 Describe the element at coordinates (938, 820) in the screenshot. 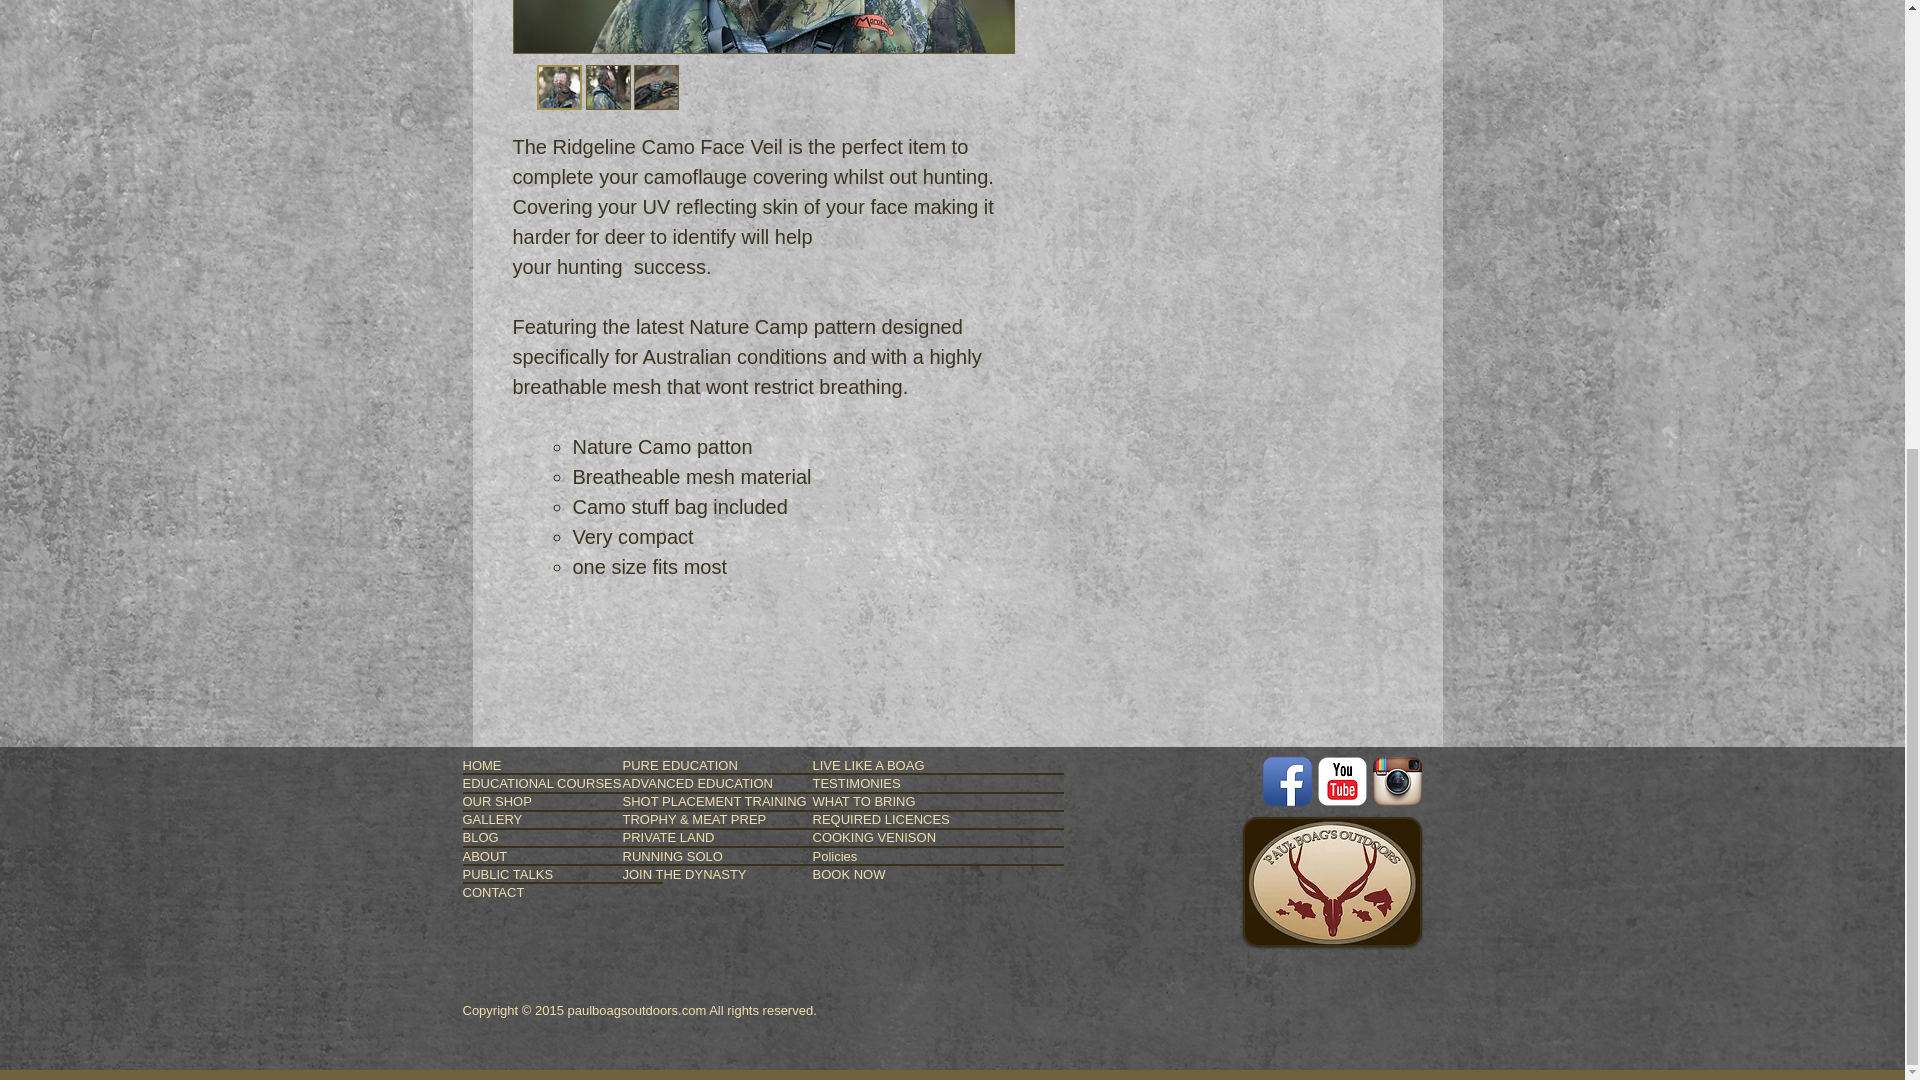

I see `REQUIRED LICENCES` at that location.